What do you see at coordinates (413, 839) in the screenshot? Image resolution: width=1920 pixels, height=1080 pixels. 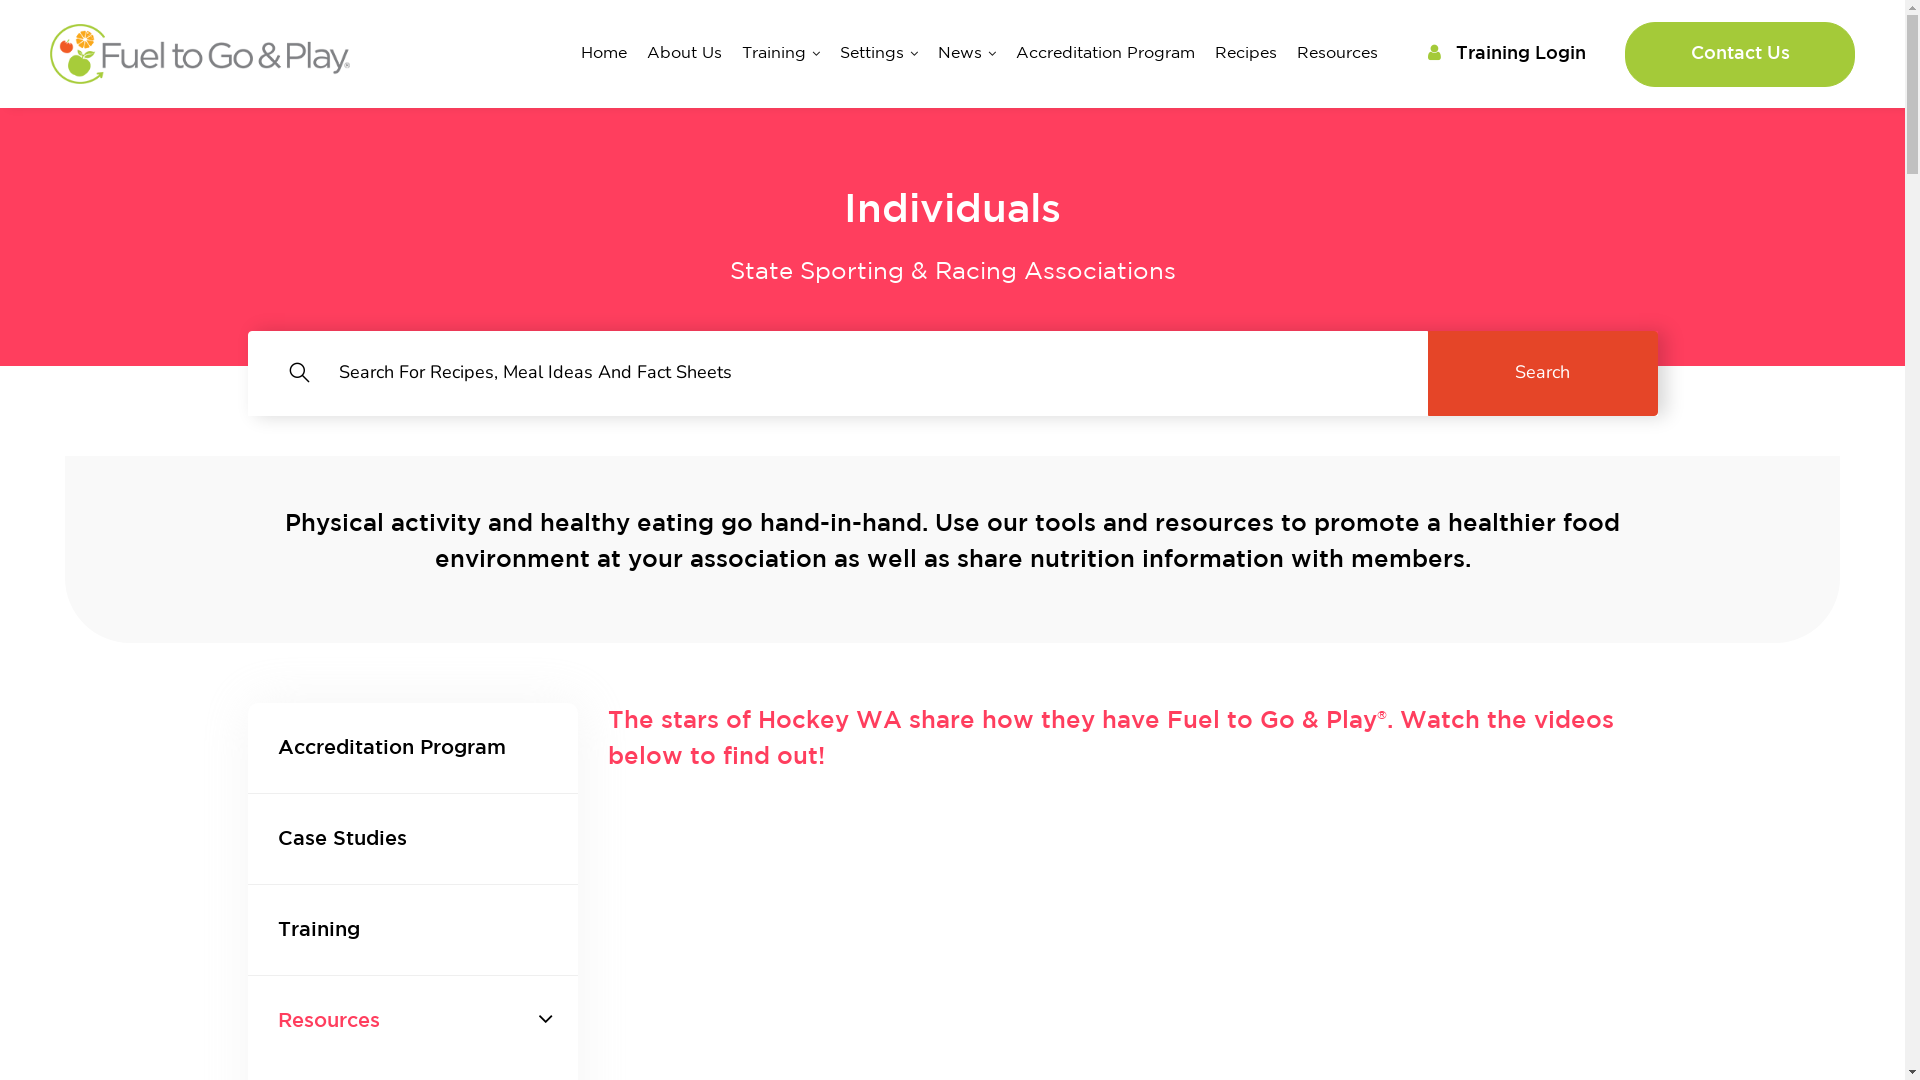 I see `Case Studies` at bounding box center [413, 839].